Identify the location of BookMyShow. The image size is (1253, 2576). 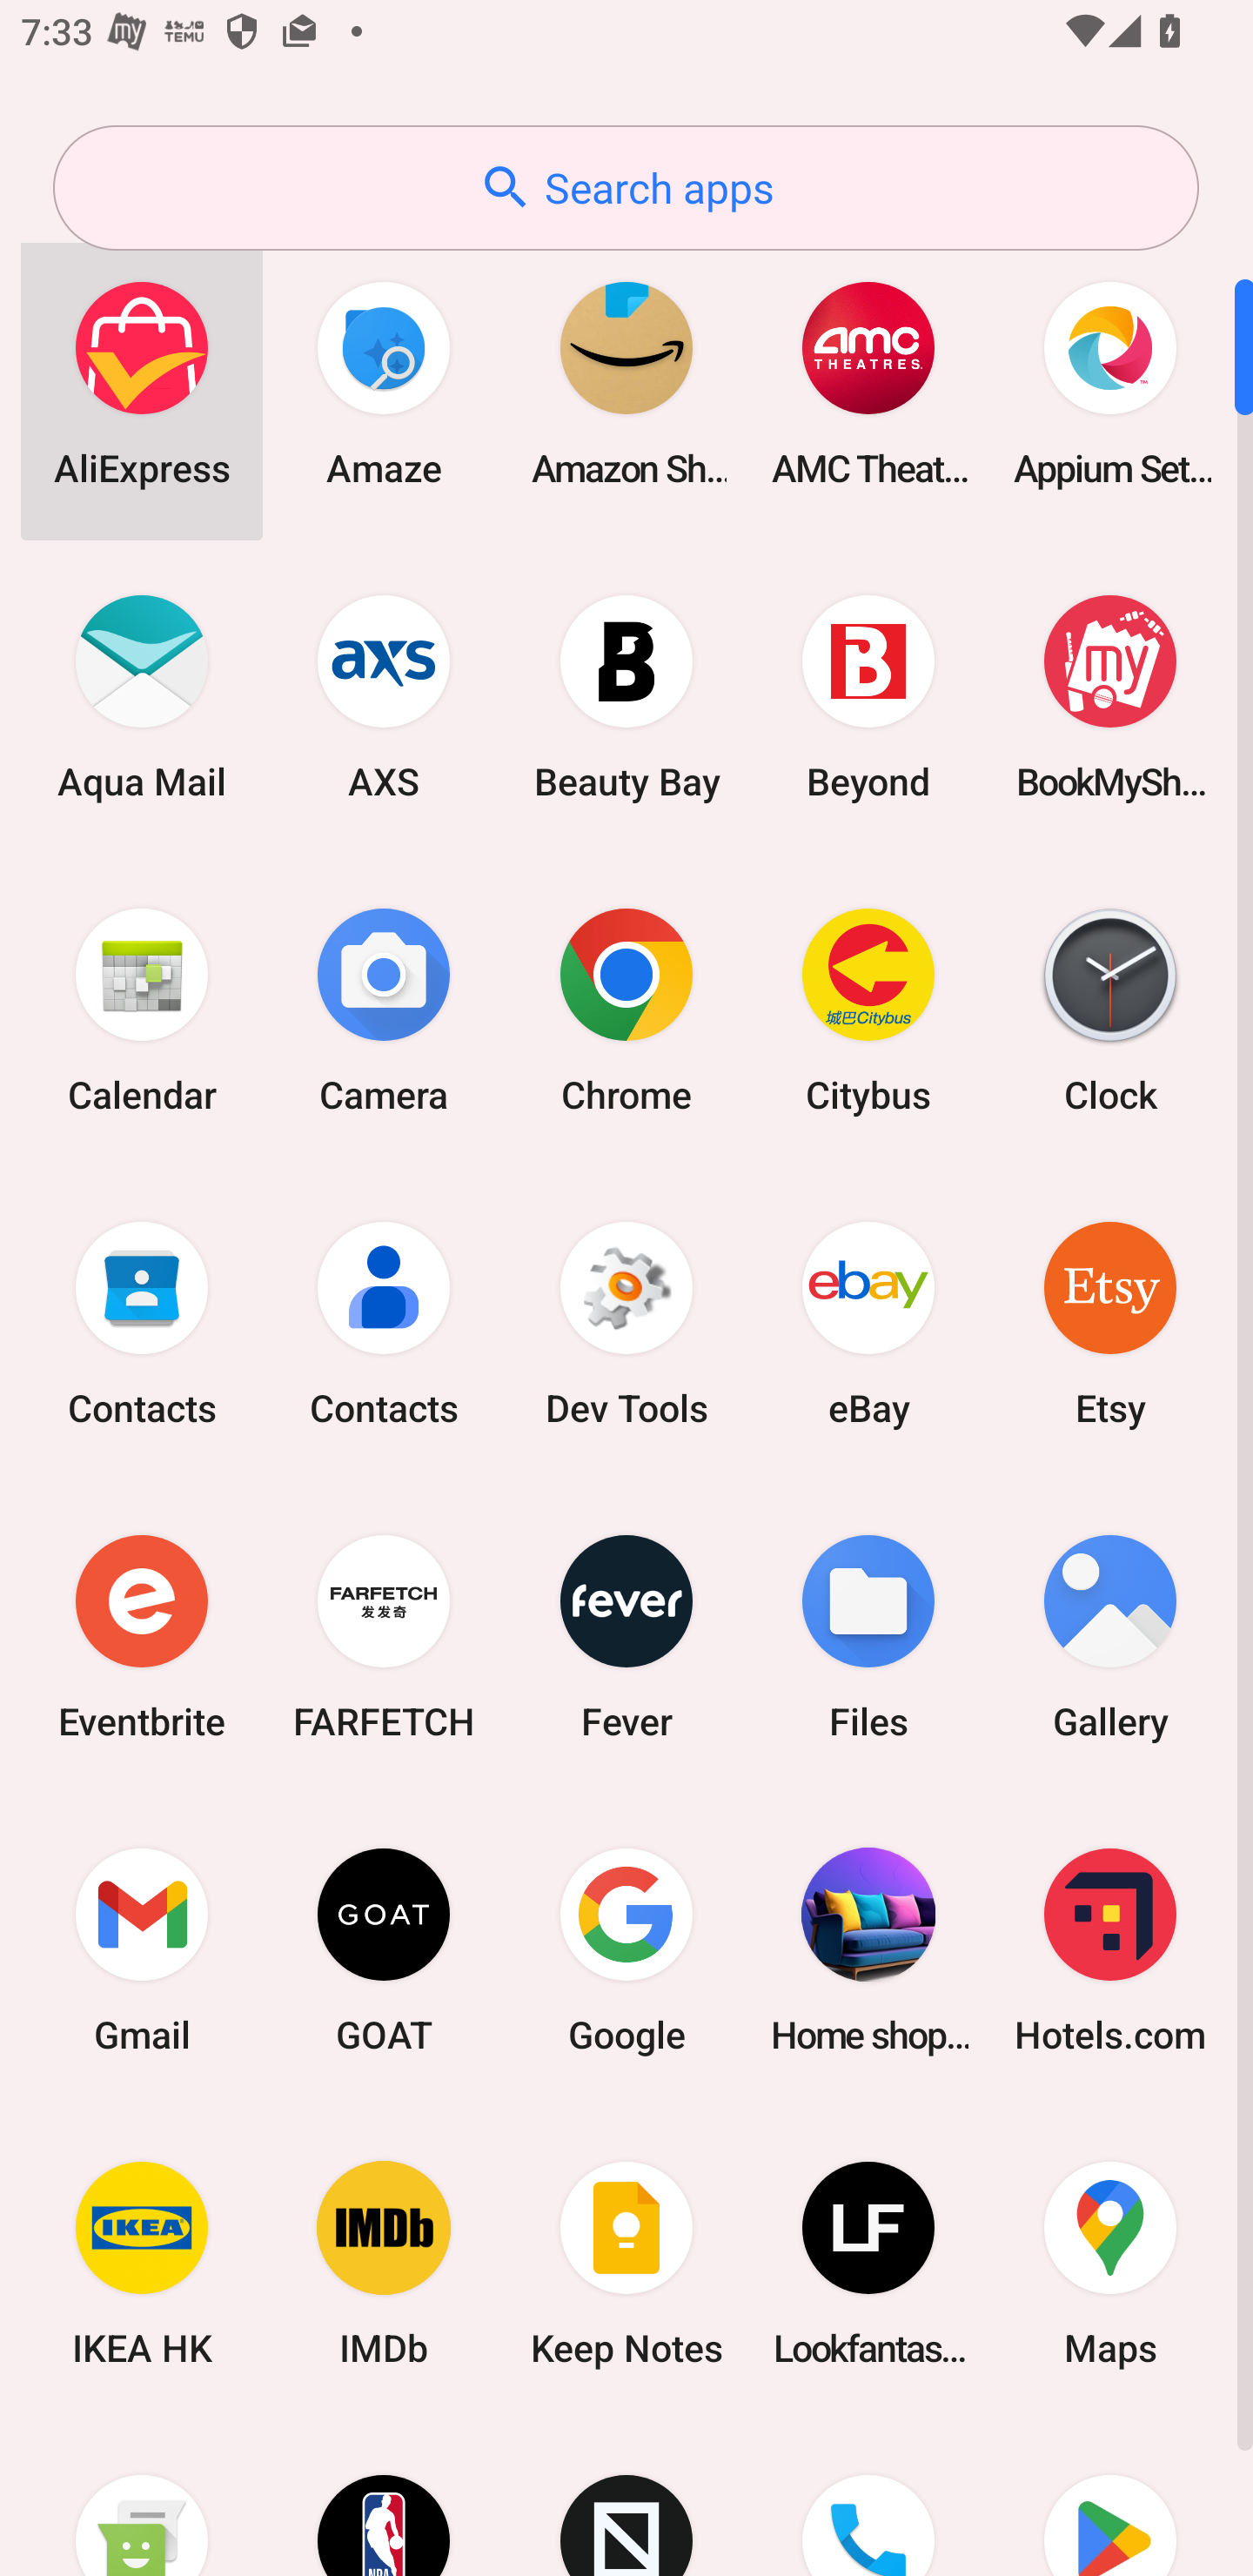
(1110, 696).